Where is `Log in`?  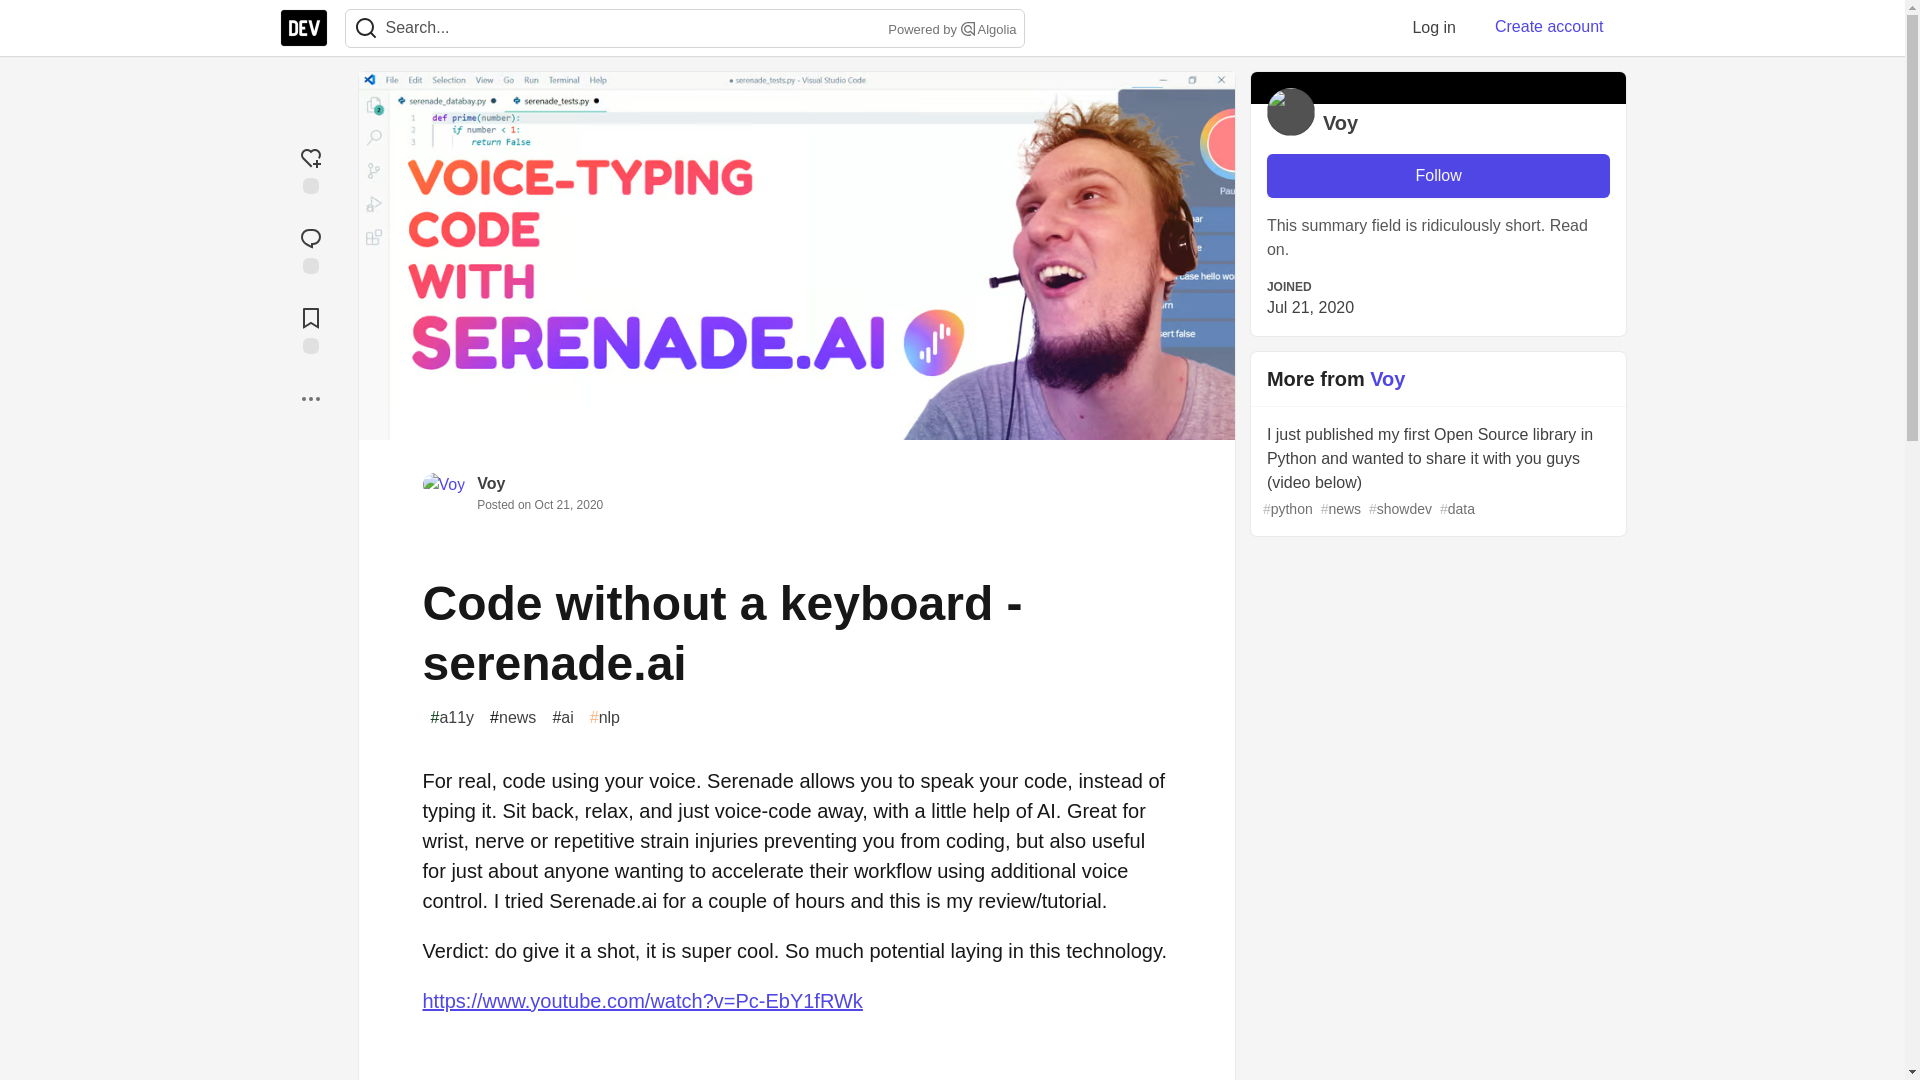
Log in is located at coordinates (1434, 27).